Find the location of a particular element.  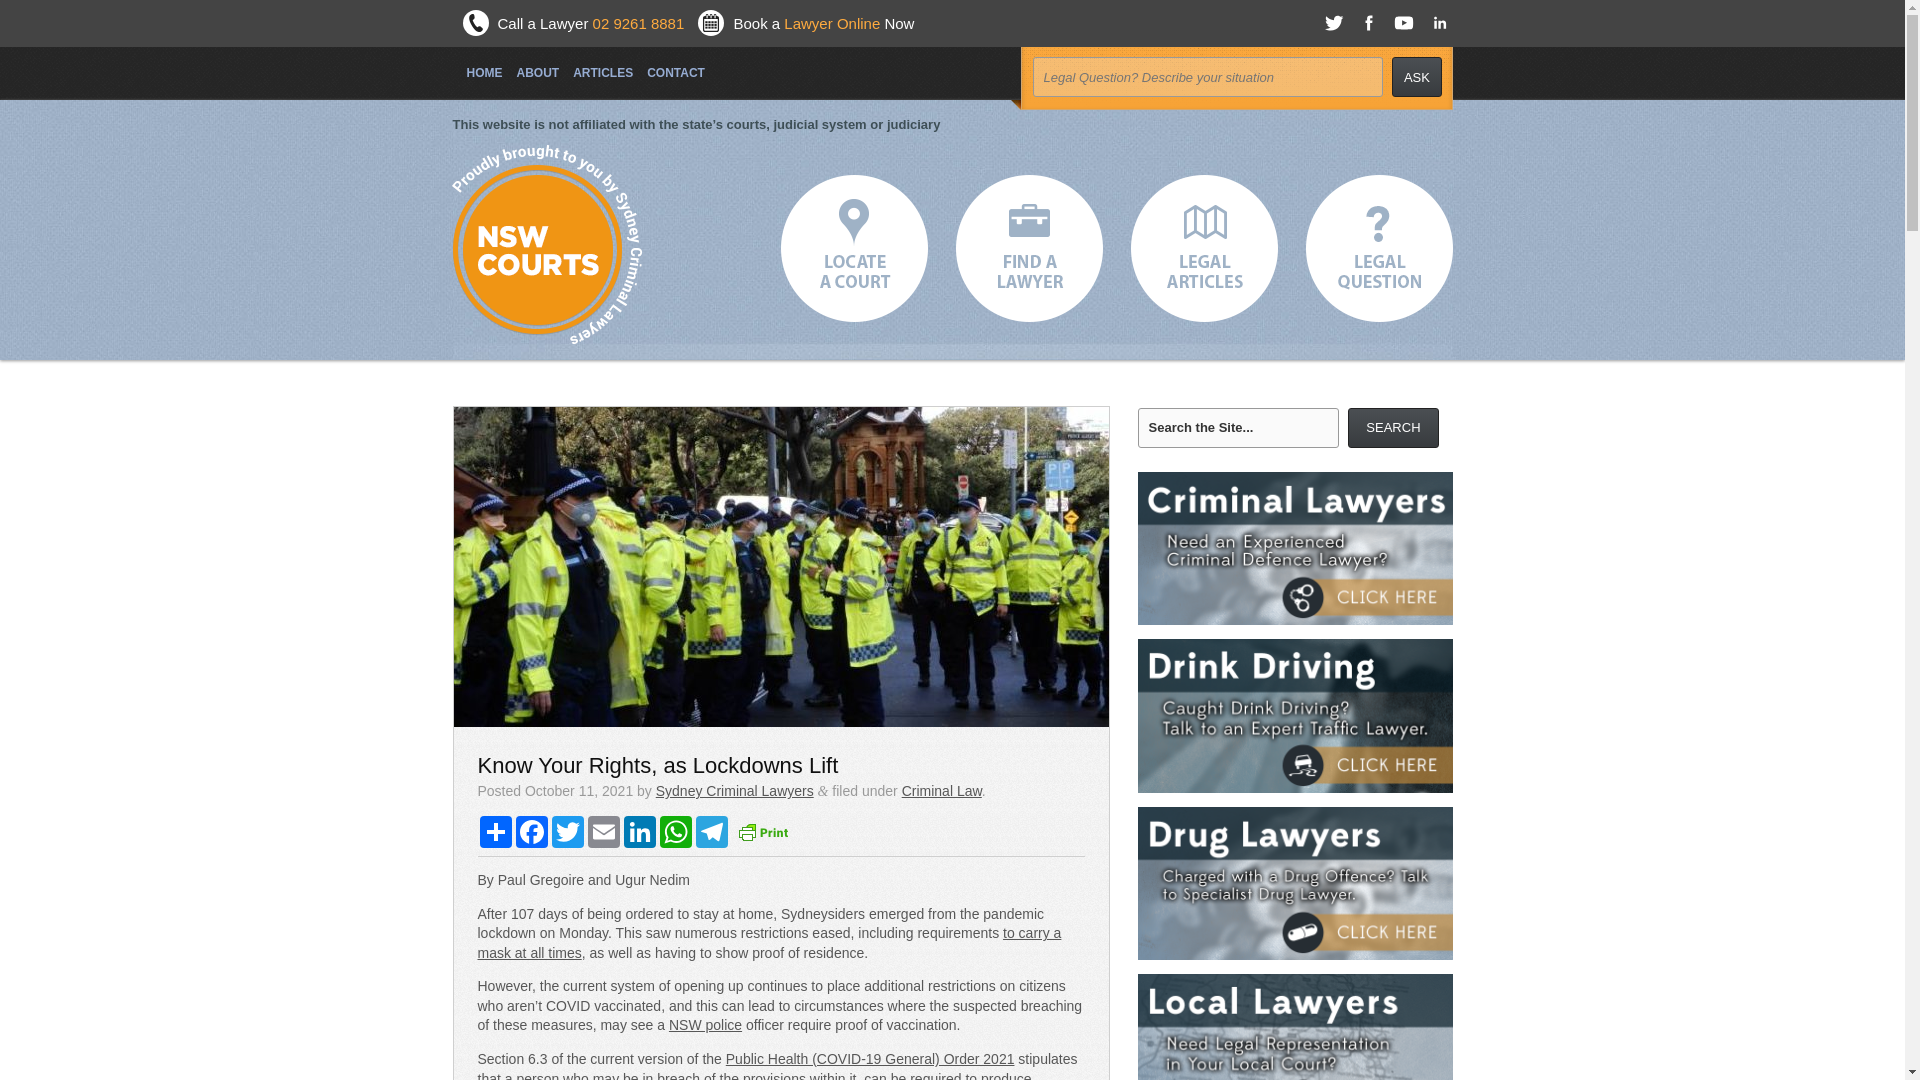

Email is located at coordinates (604, 832).